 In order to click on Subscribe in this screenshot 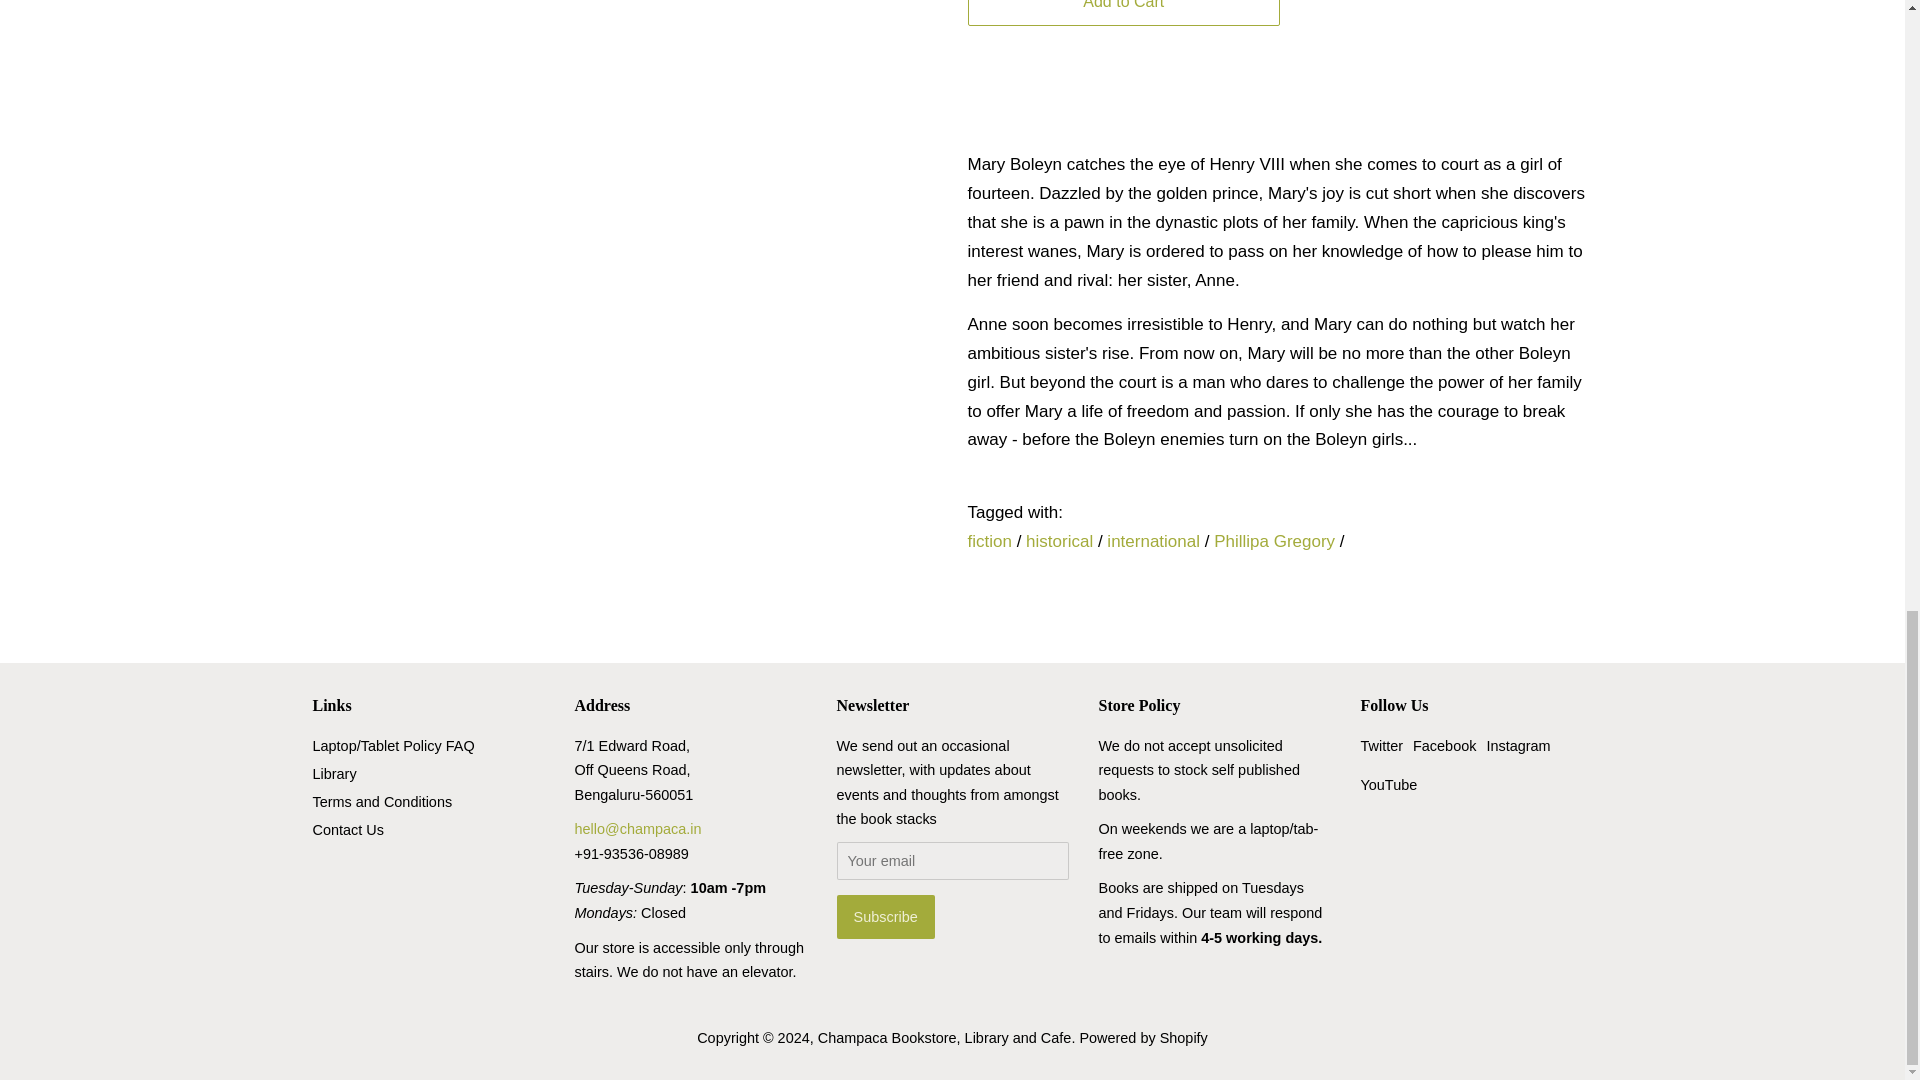, I will do `click(884, 916)`.